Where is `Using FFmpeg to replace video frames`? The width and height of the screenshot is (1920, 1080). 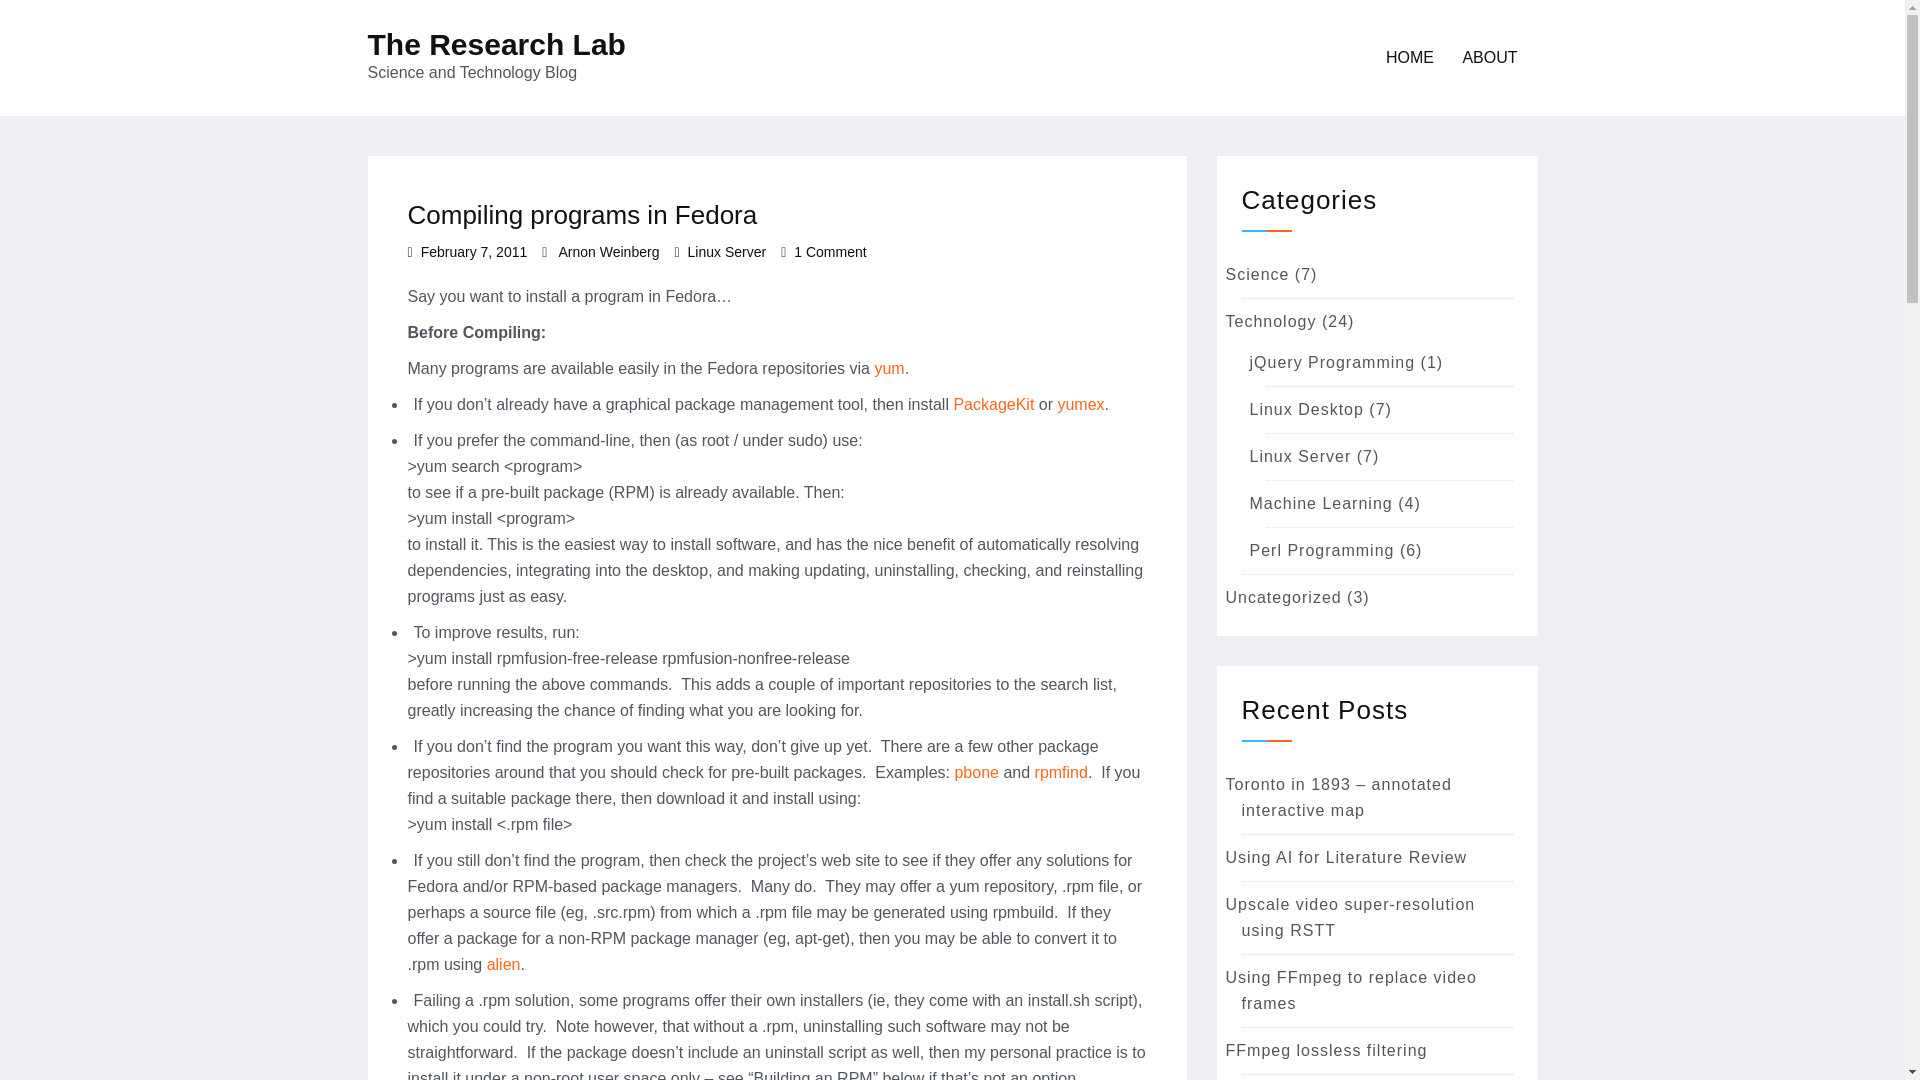
Using FFmpeg to replace video frames is located at coordinates (1061, 772).